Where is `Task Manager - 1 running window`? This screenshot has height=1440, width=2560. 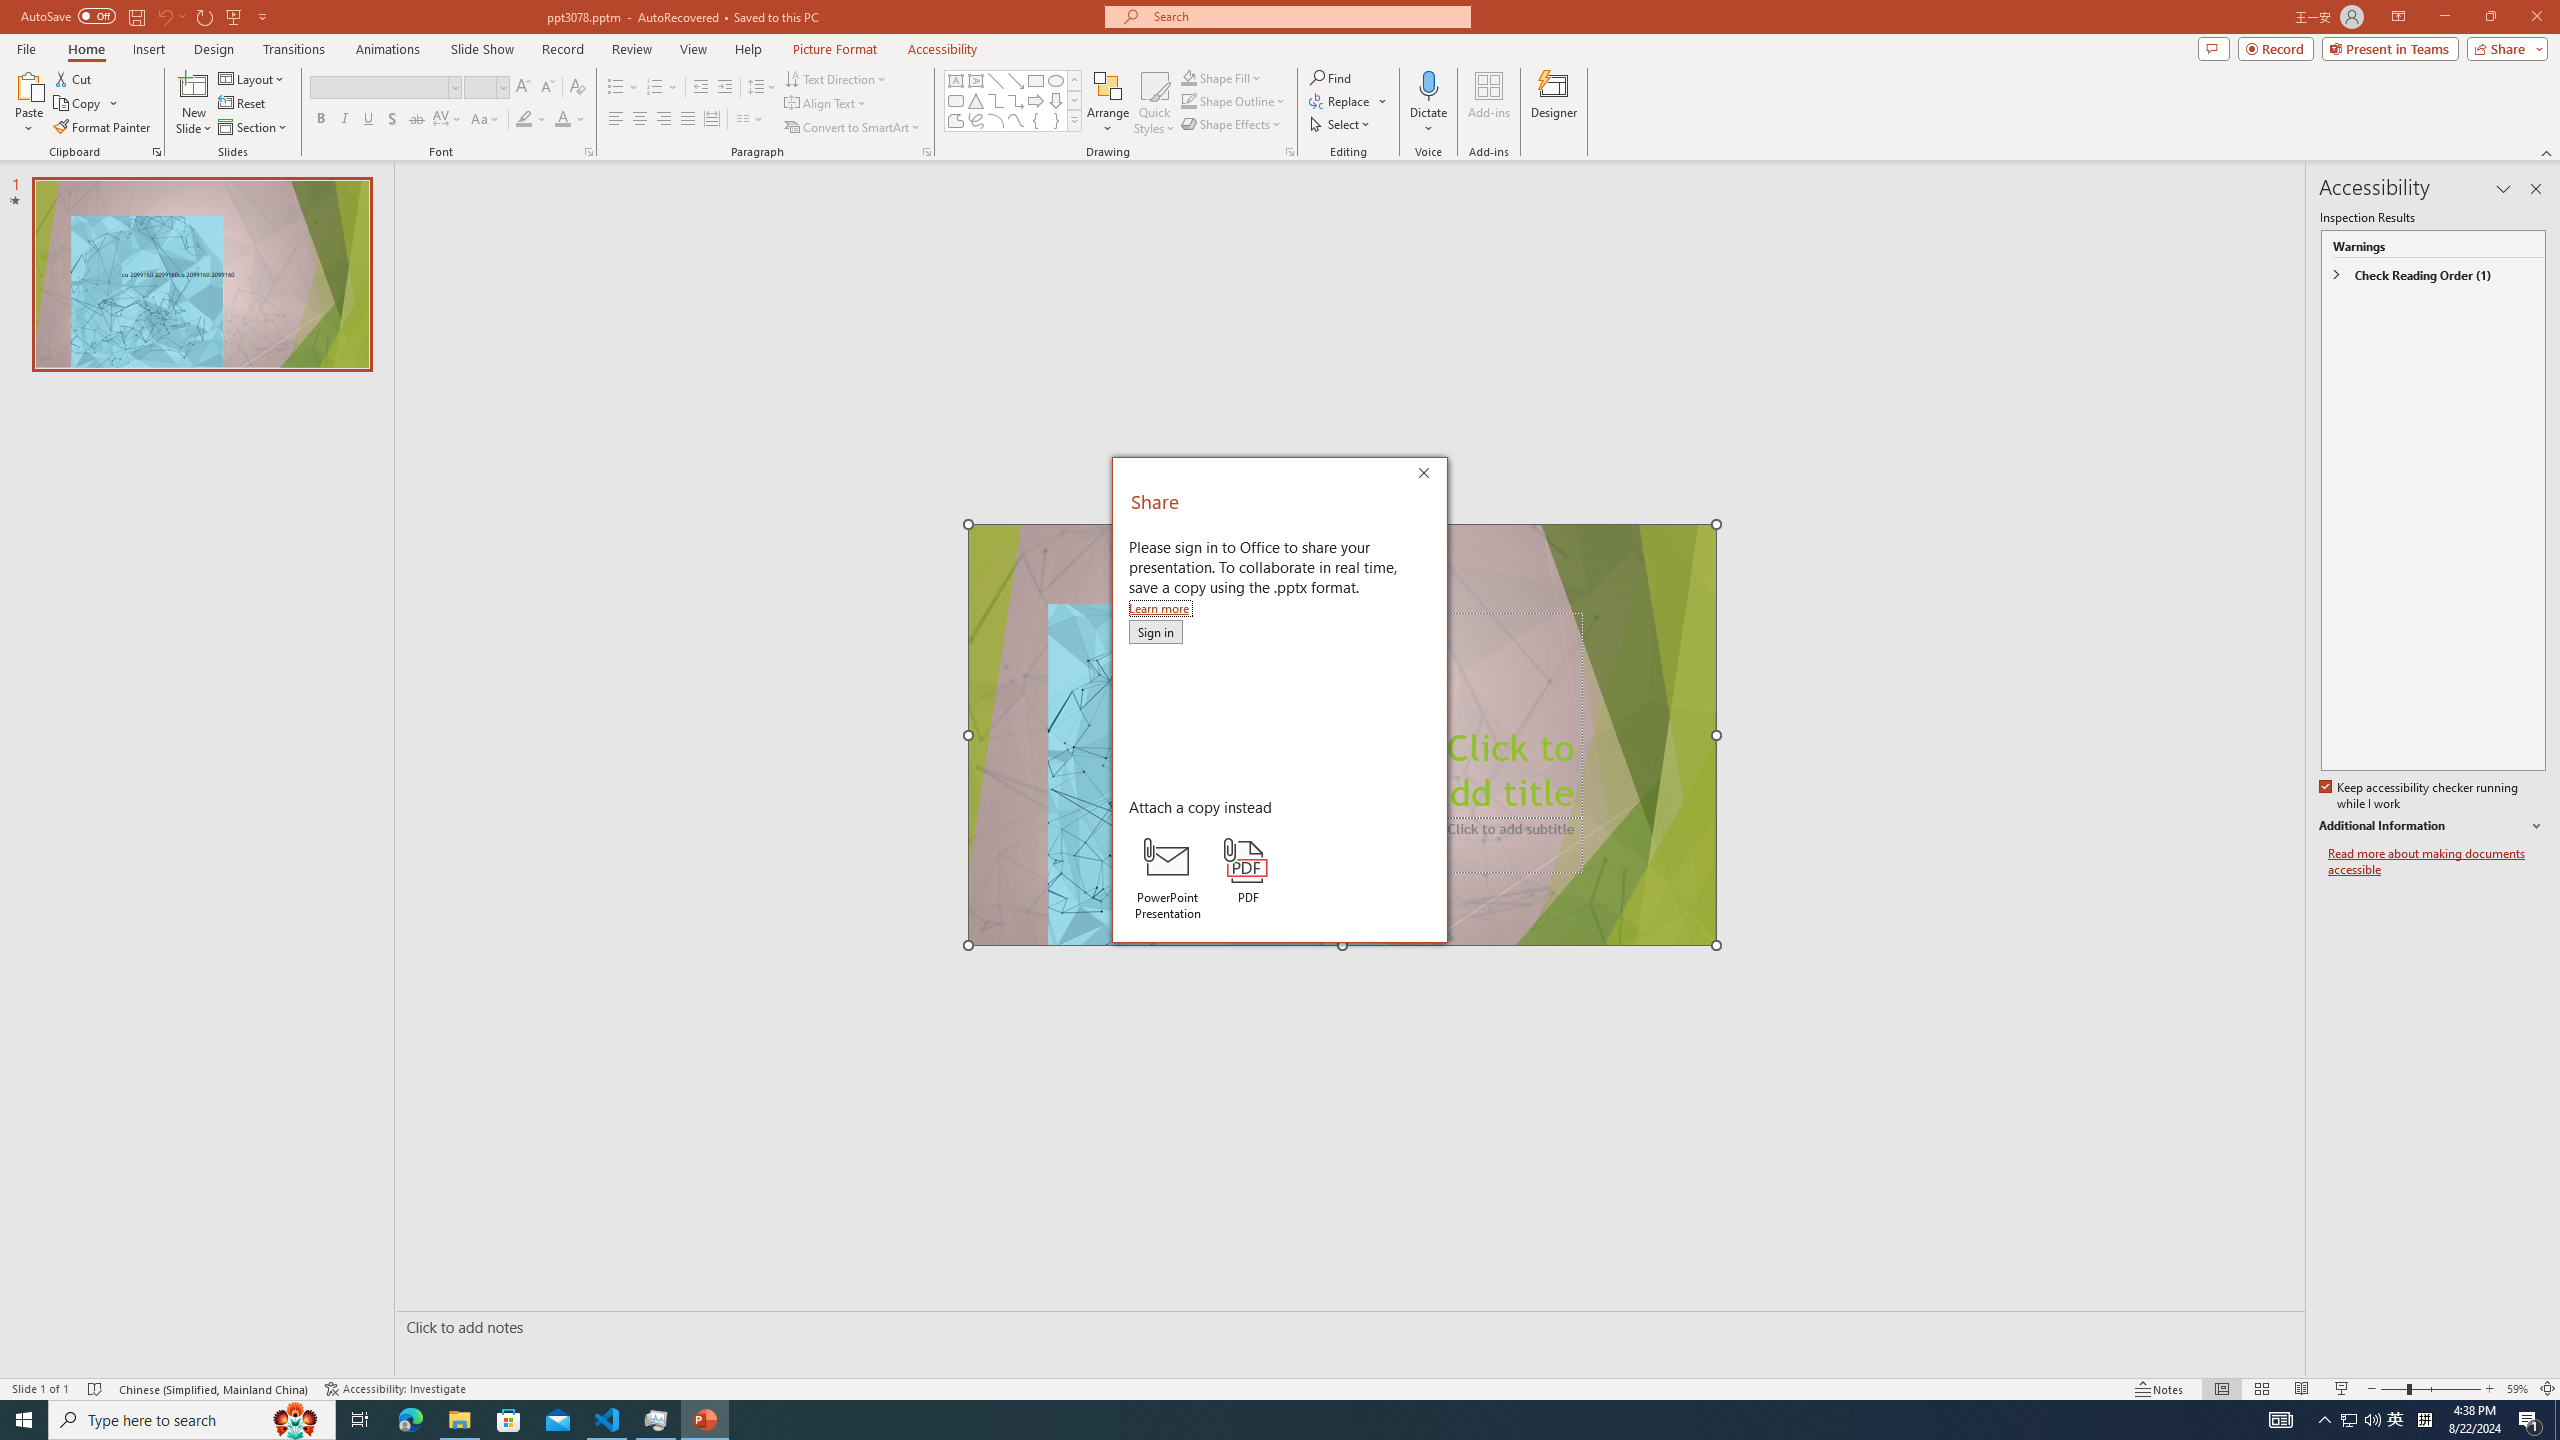 Task Manager - 1 running window is located at coordinates (656, 1420).